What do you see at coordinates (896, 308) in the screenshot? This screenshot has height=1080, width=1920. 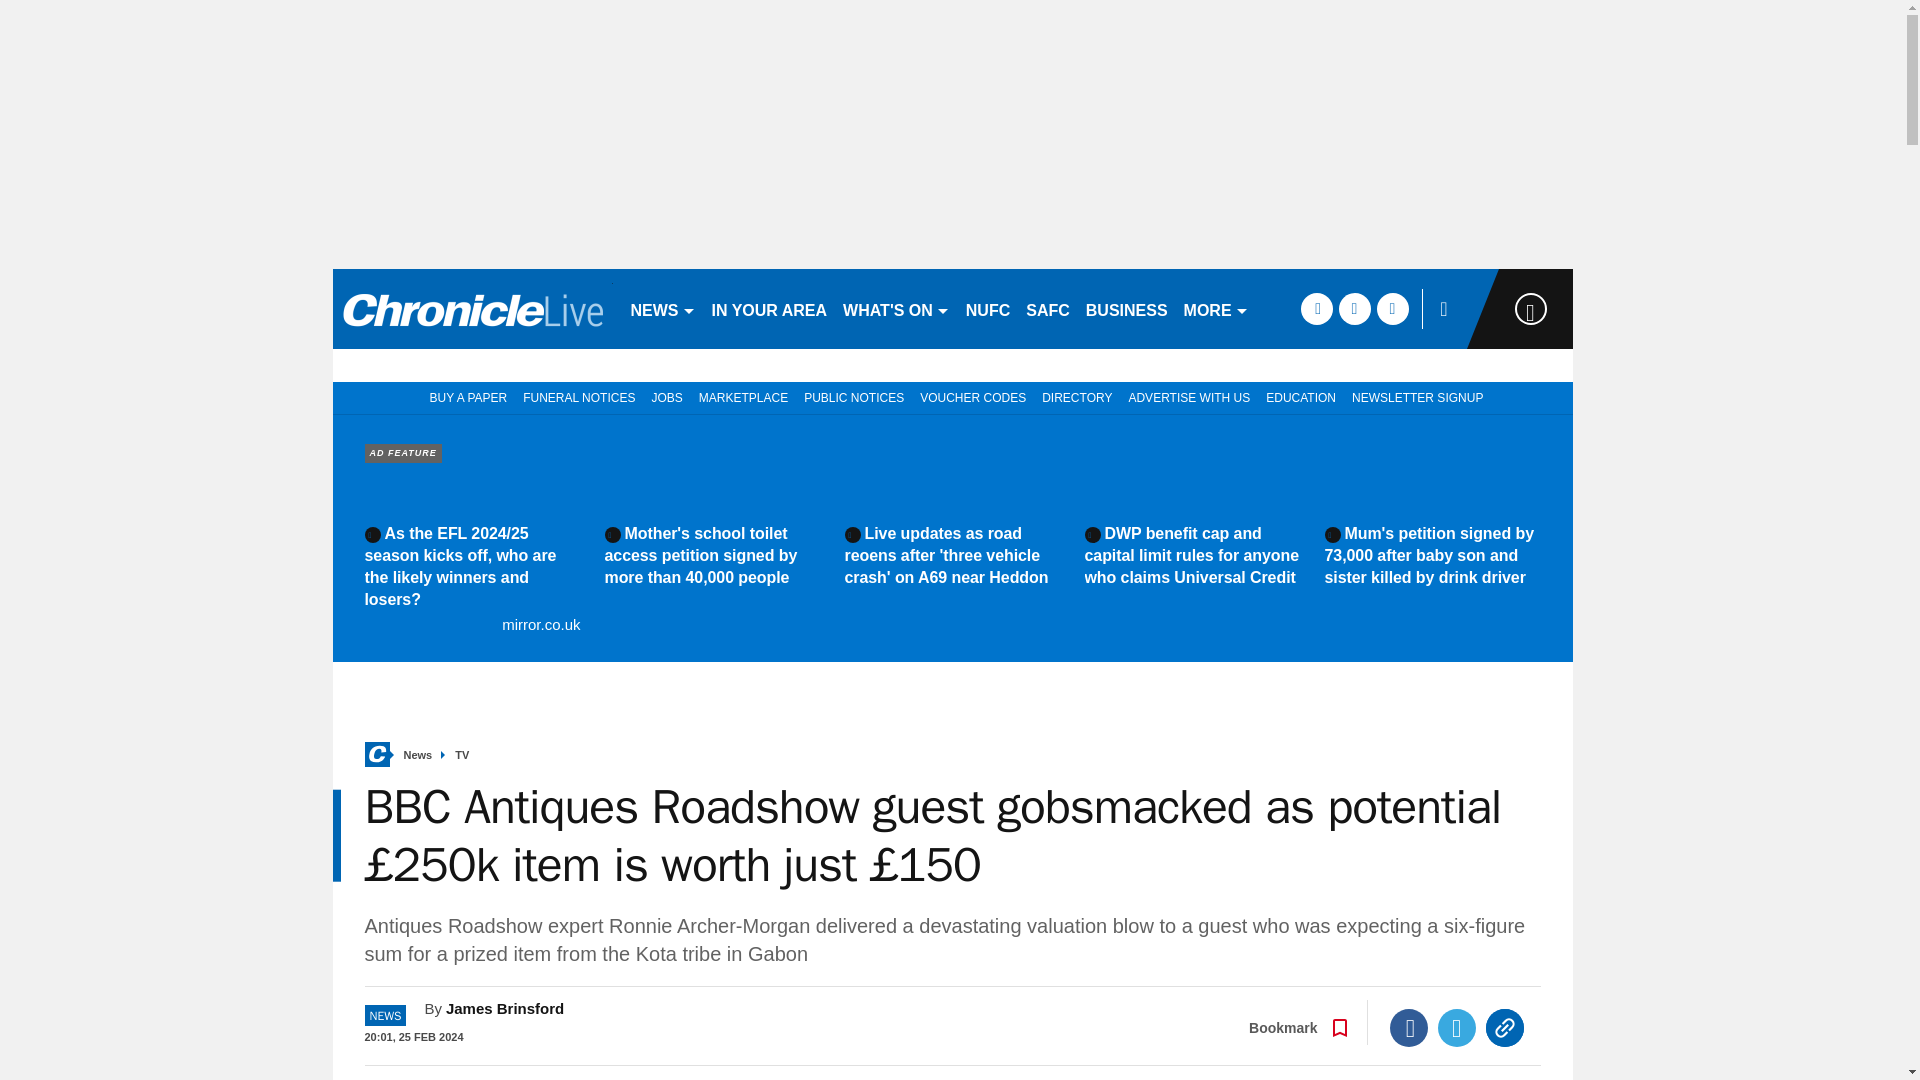 I see `WHAT'S ON` at bounding box center [896, 308].